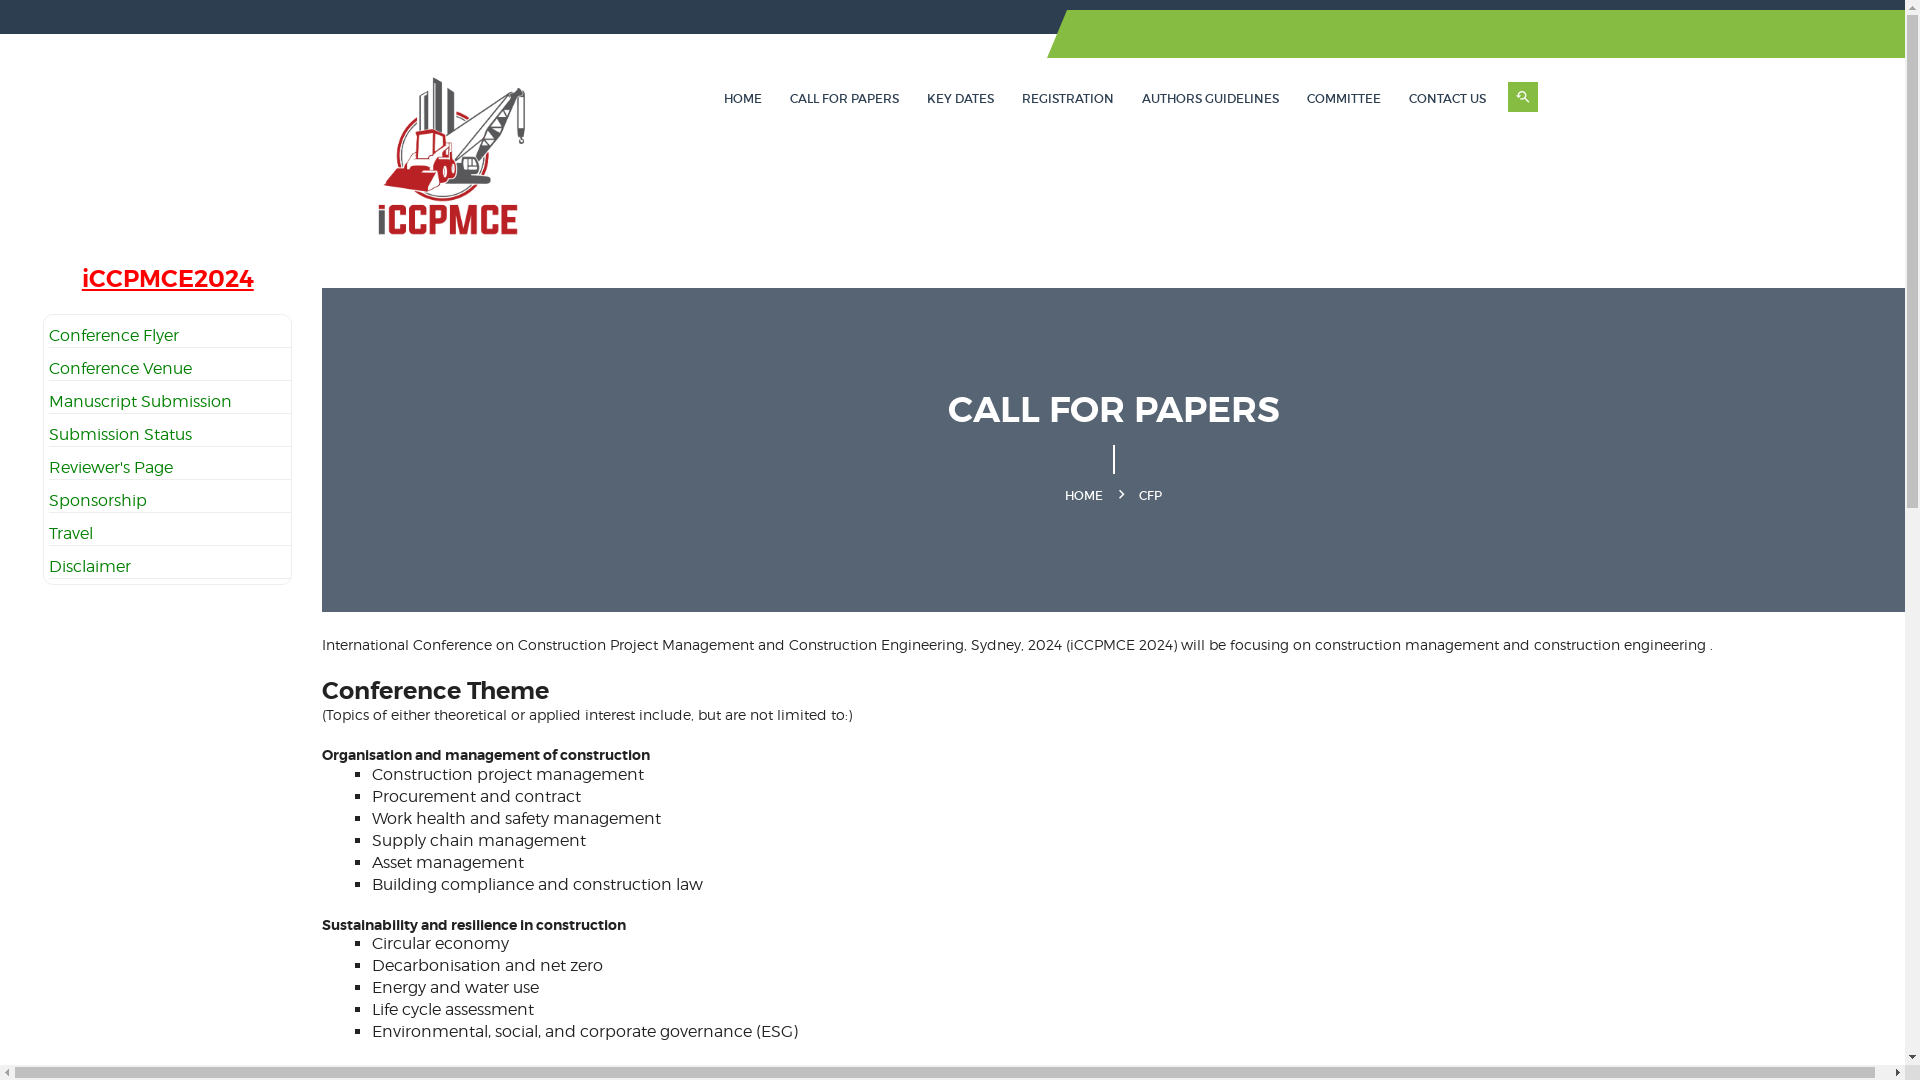 This screenshot has width=1920, height=1080. Describe the element at coordinates (1084, 496) in the screenshot. I see `HOME` at that location.